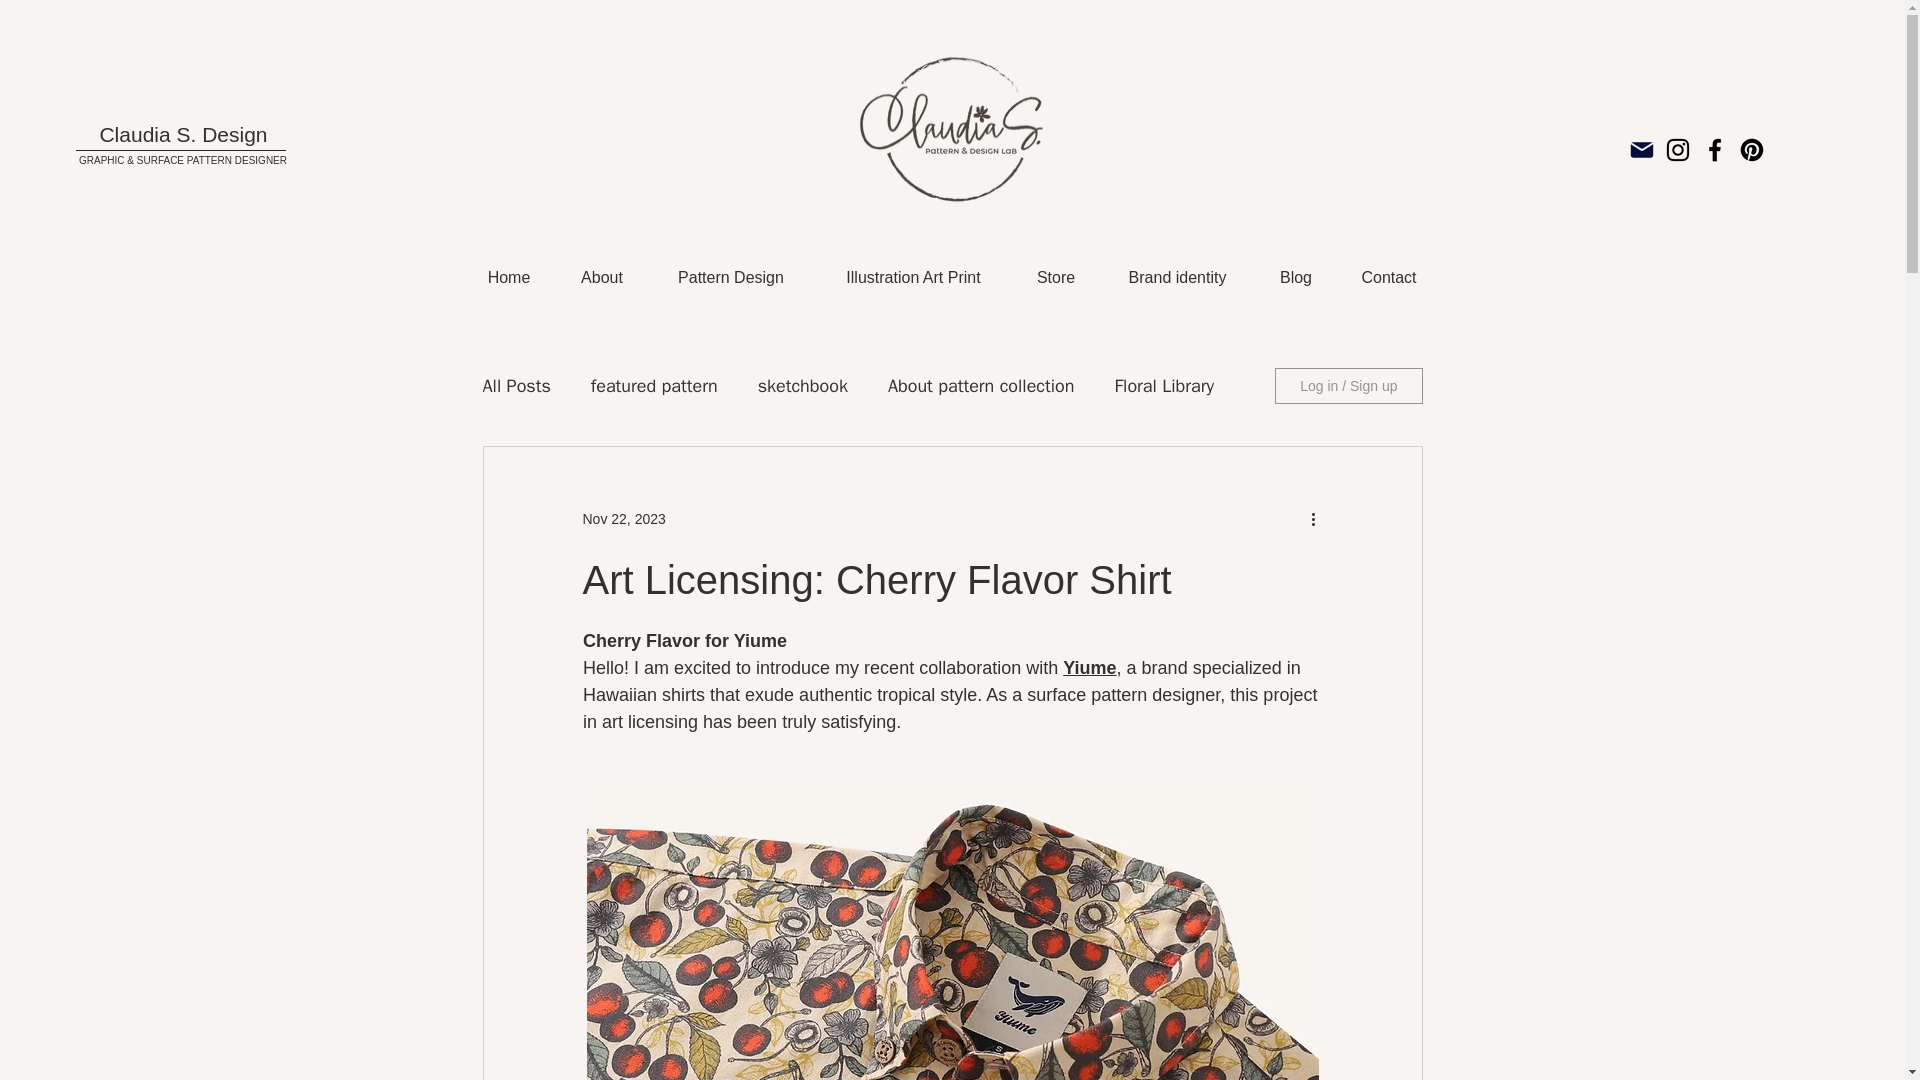 Image resolution: width=1920 pixels, height=1080 pixels. What do you see at coordinates (1089, 668) in the screenshot?
I see `Yiume` at bounding box center [1089, 668].